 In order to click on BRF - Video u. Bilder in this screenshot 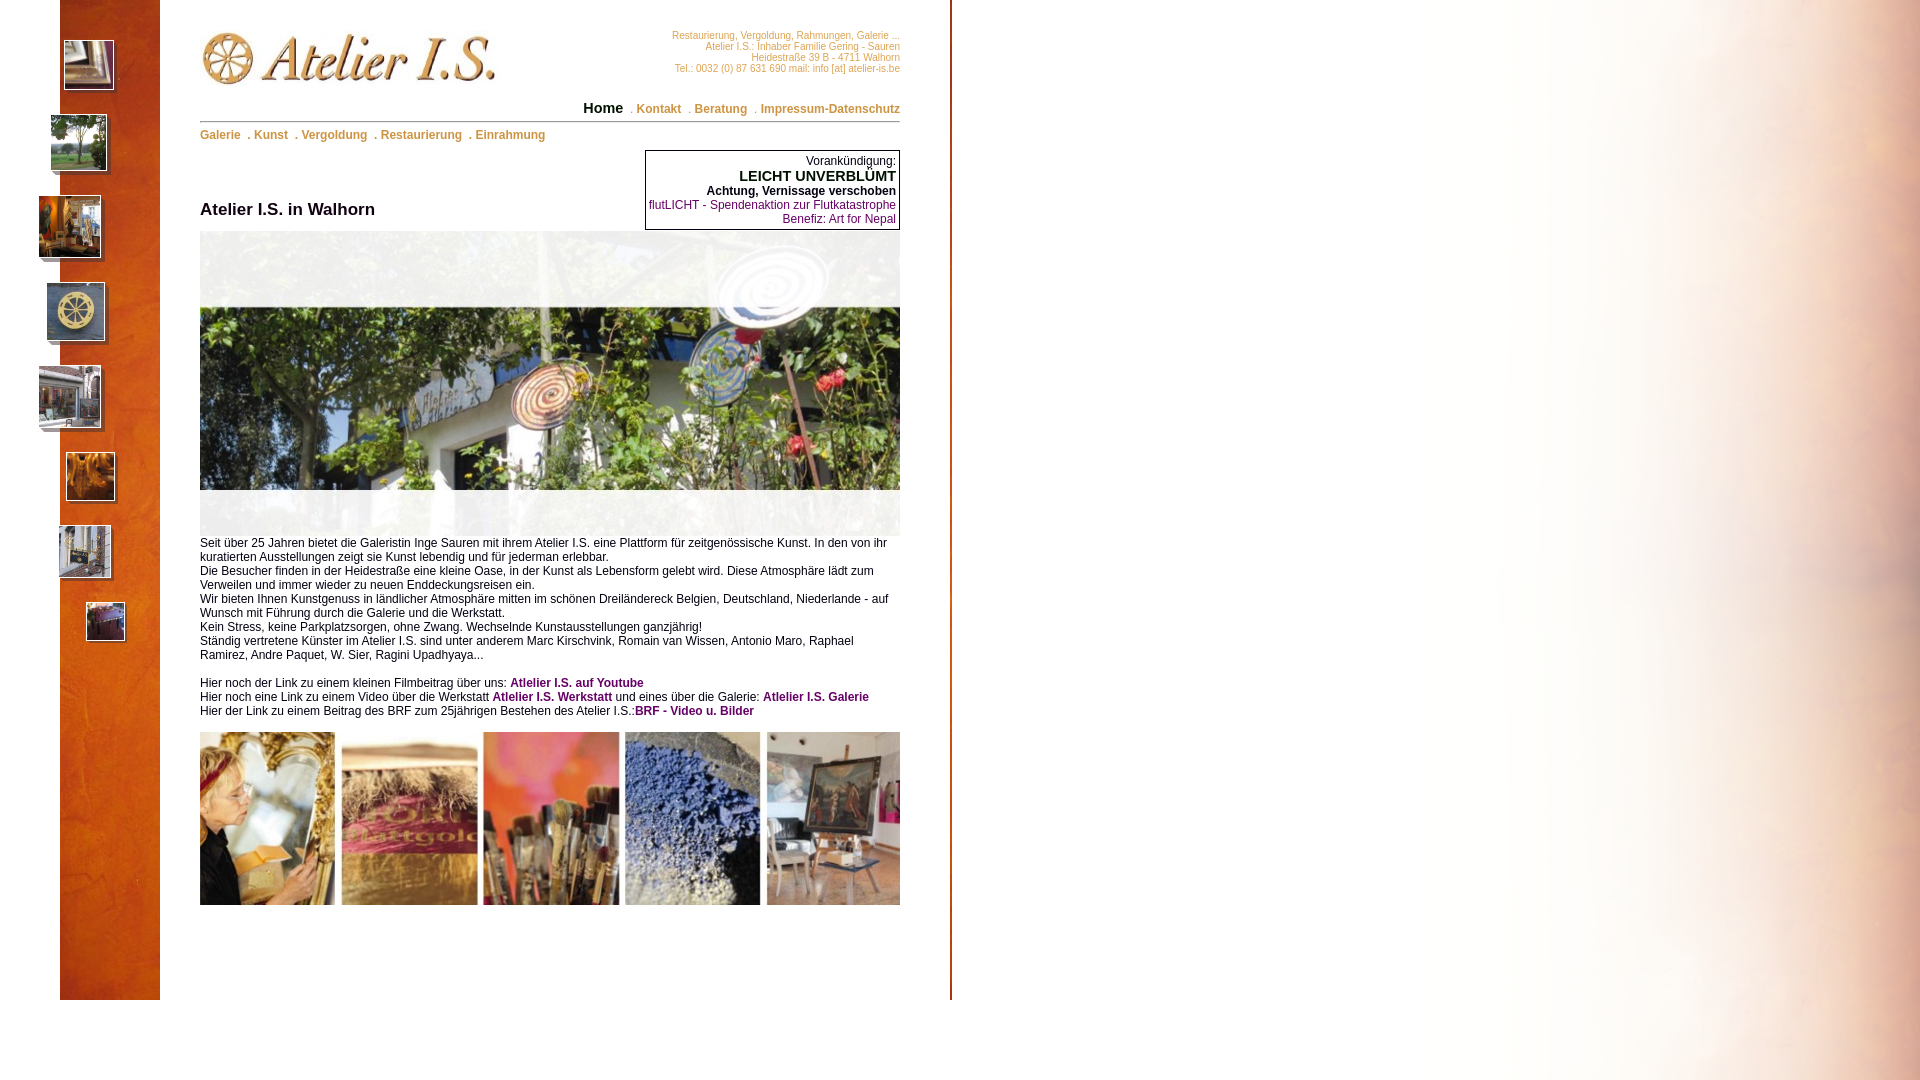, I will do `click(694, 711)`.